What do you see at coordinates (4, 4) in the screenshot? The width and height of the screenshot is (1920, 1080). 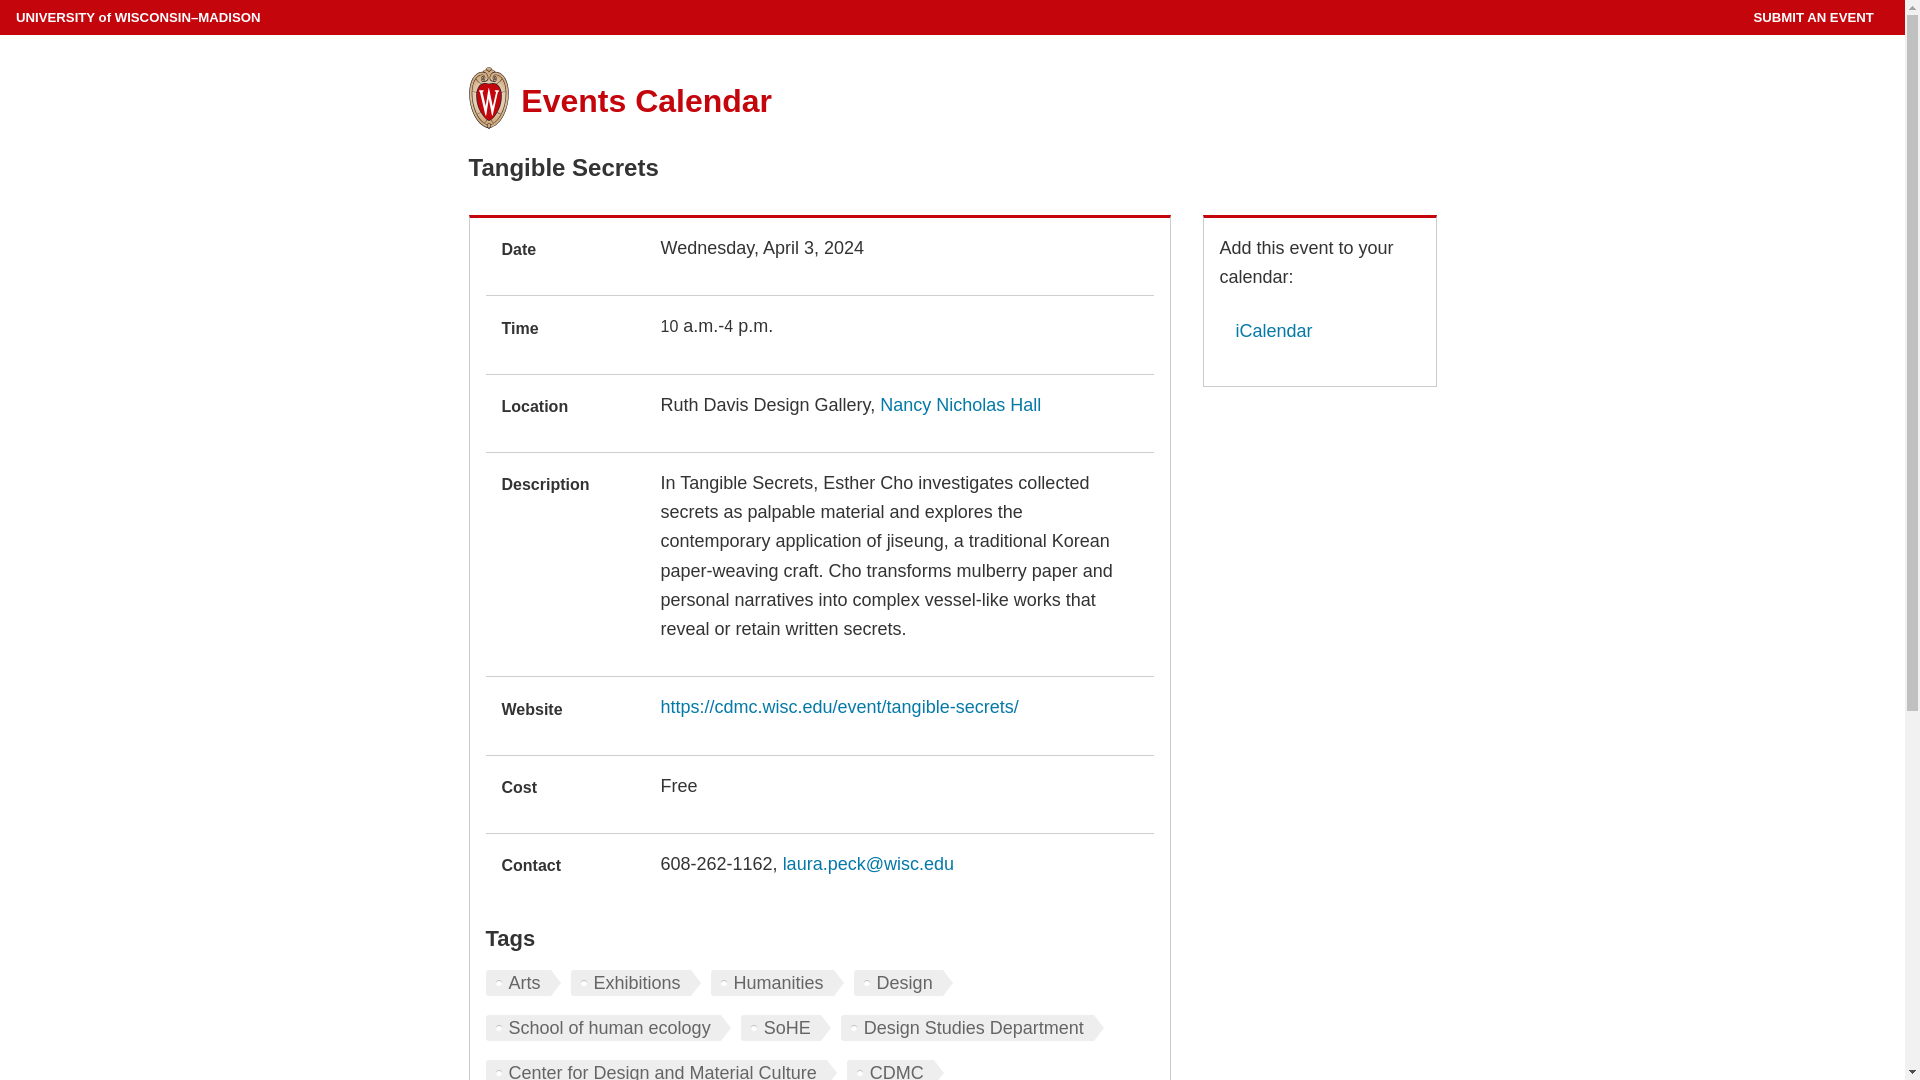 I see `Skip to main content` at bounding box center [4, 4].